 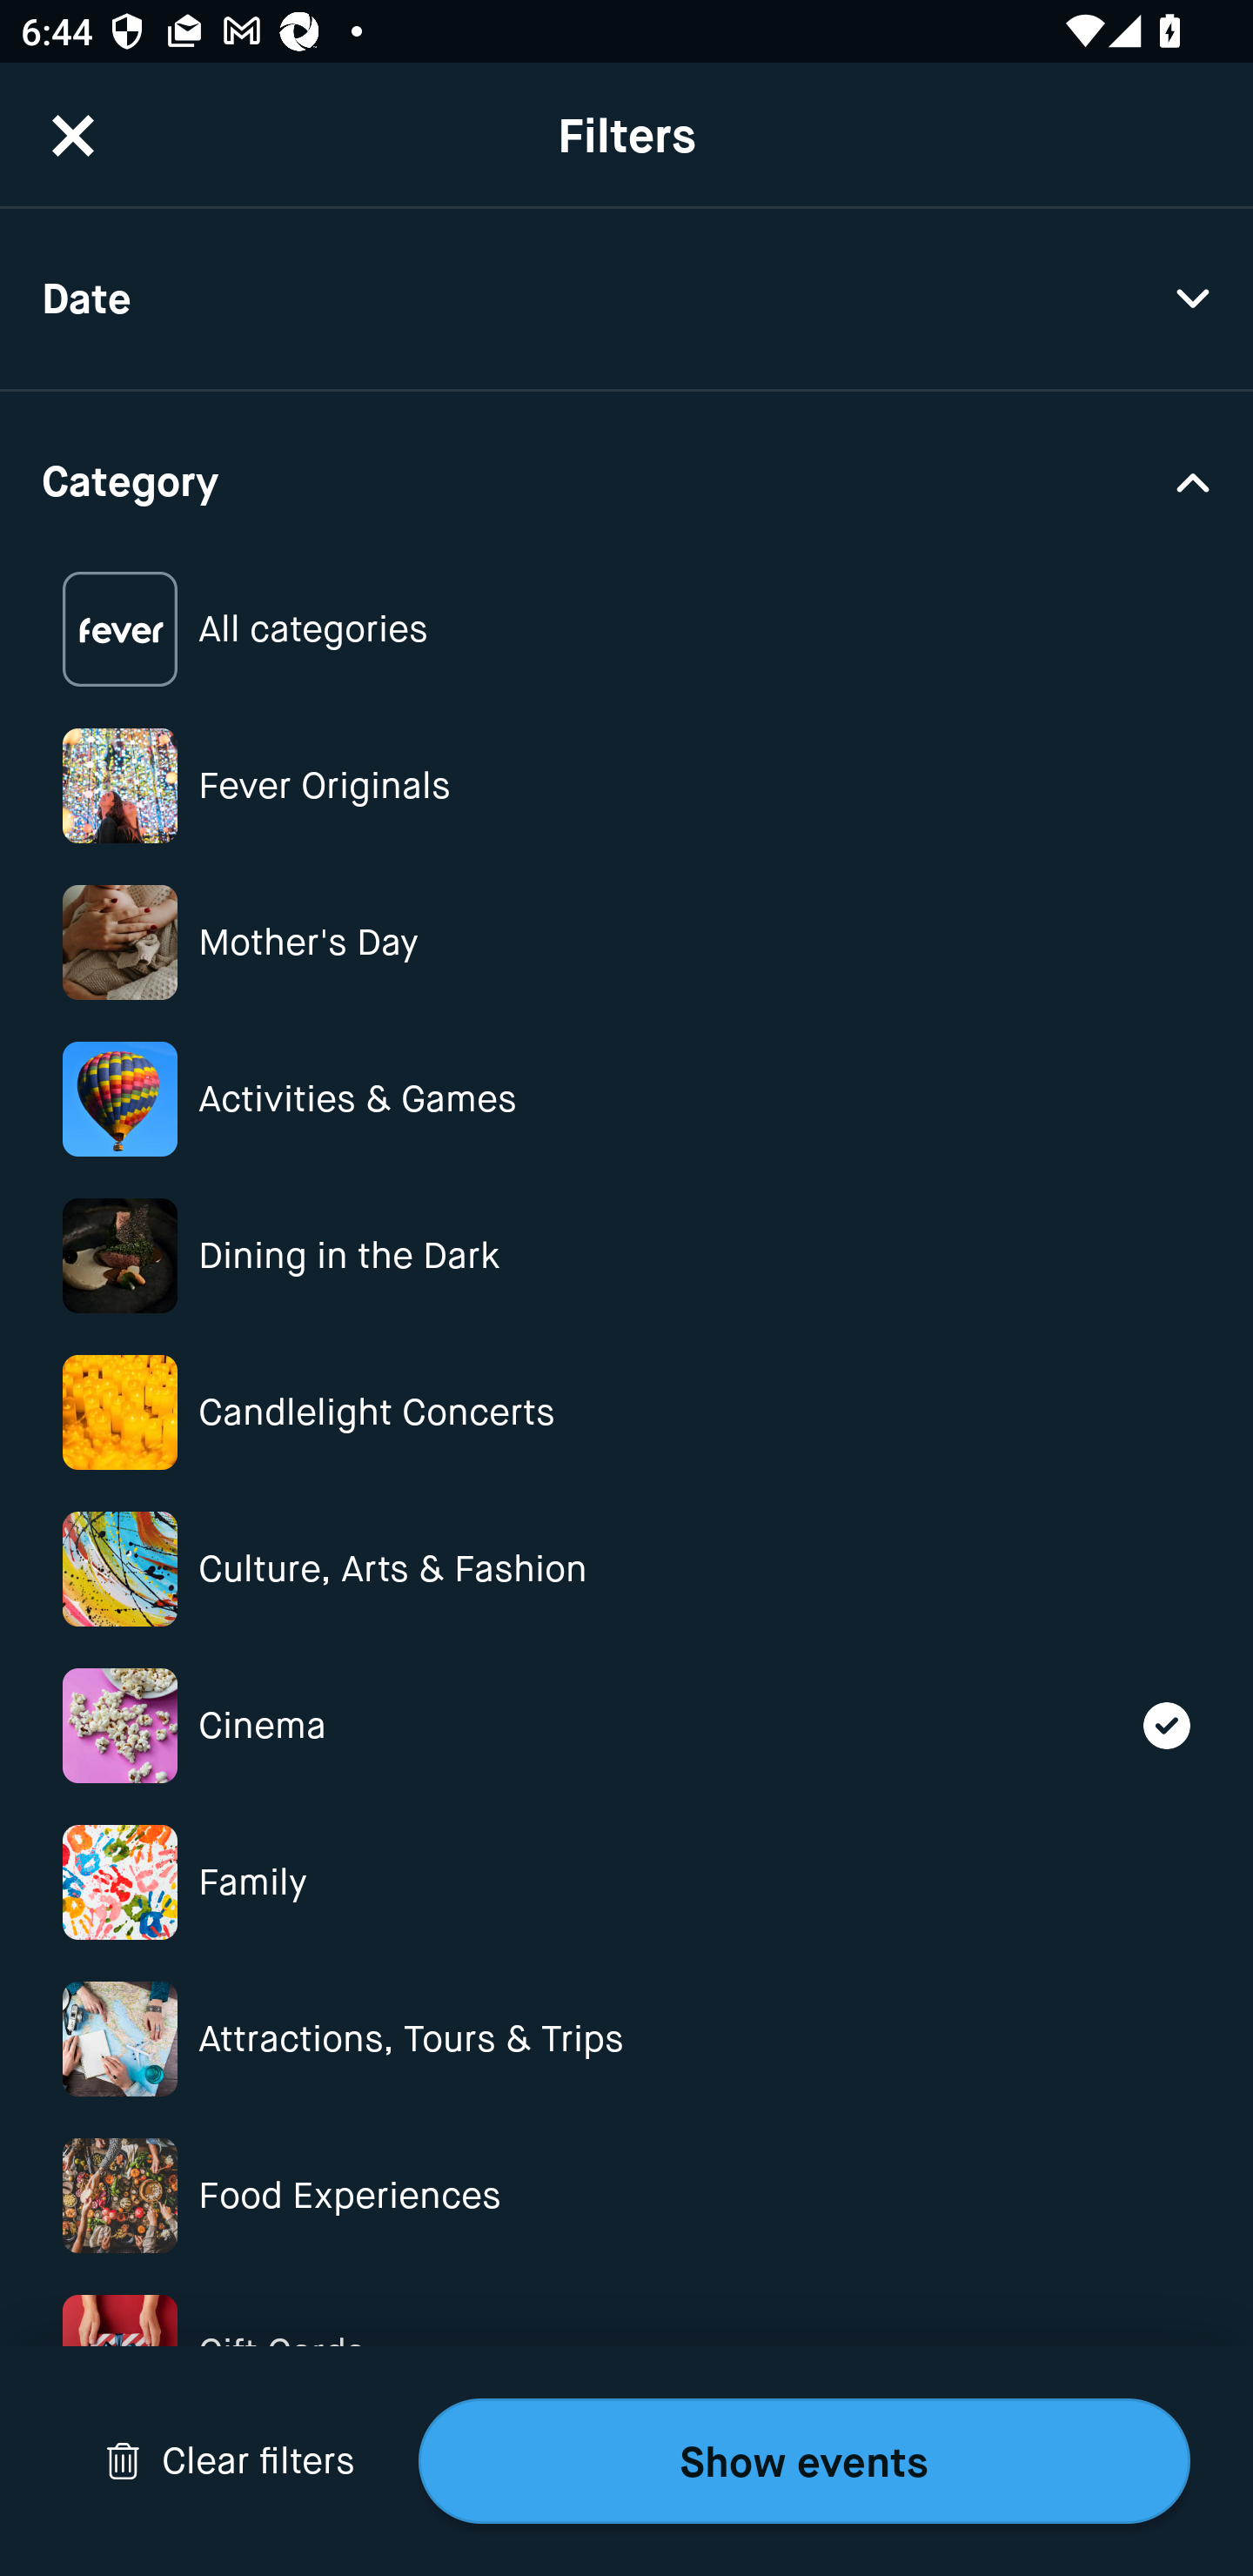 I want to click on CloseButton, so click(x=73, y=135).